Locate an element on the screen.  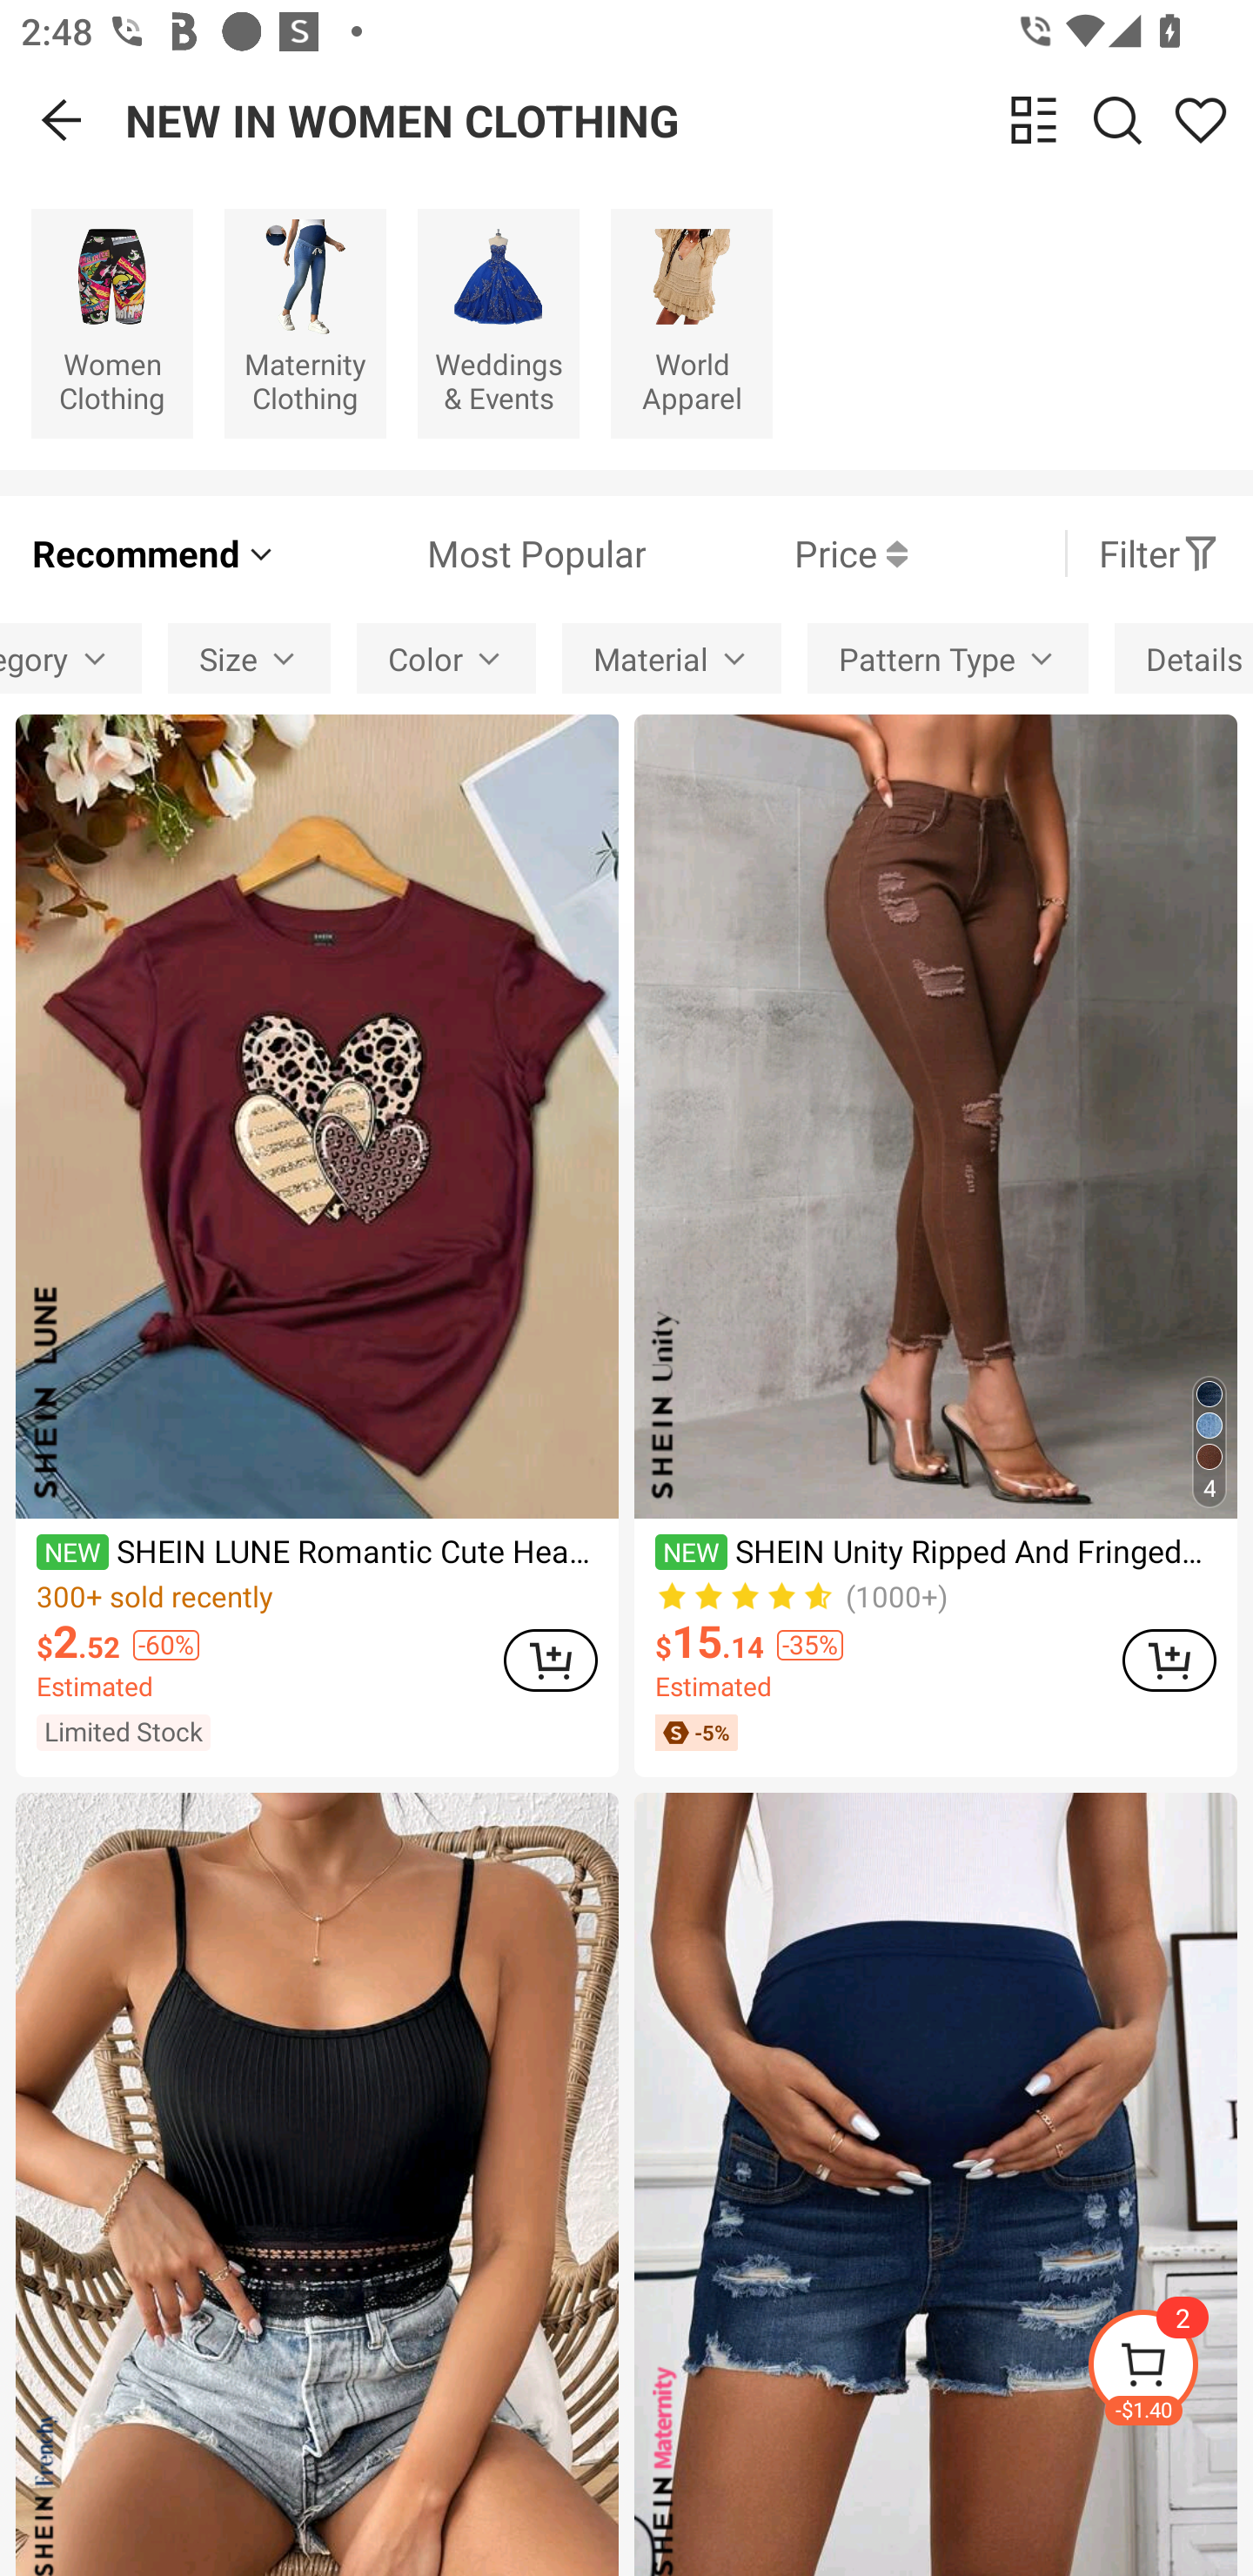
ADD TO CART is located at coordinates (550, 1660).